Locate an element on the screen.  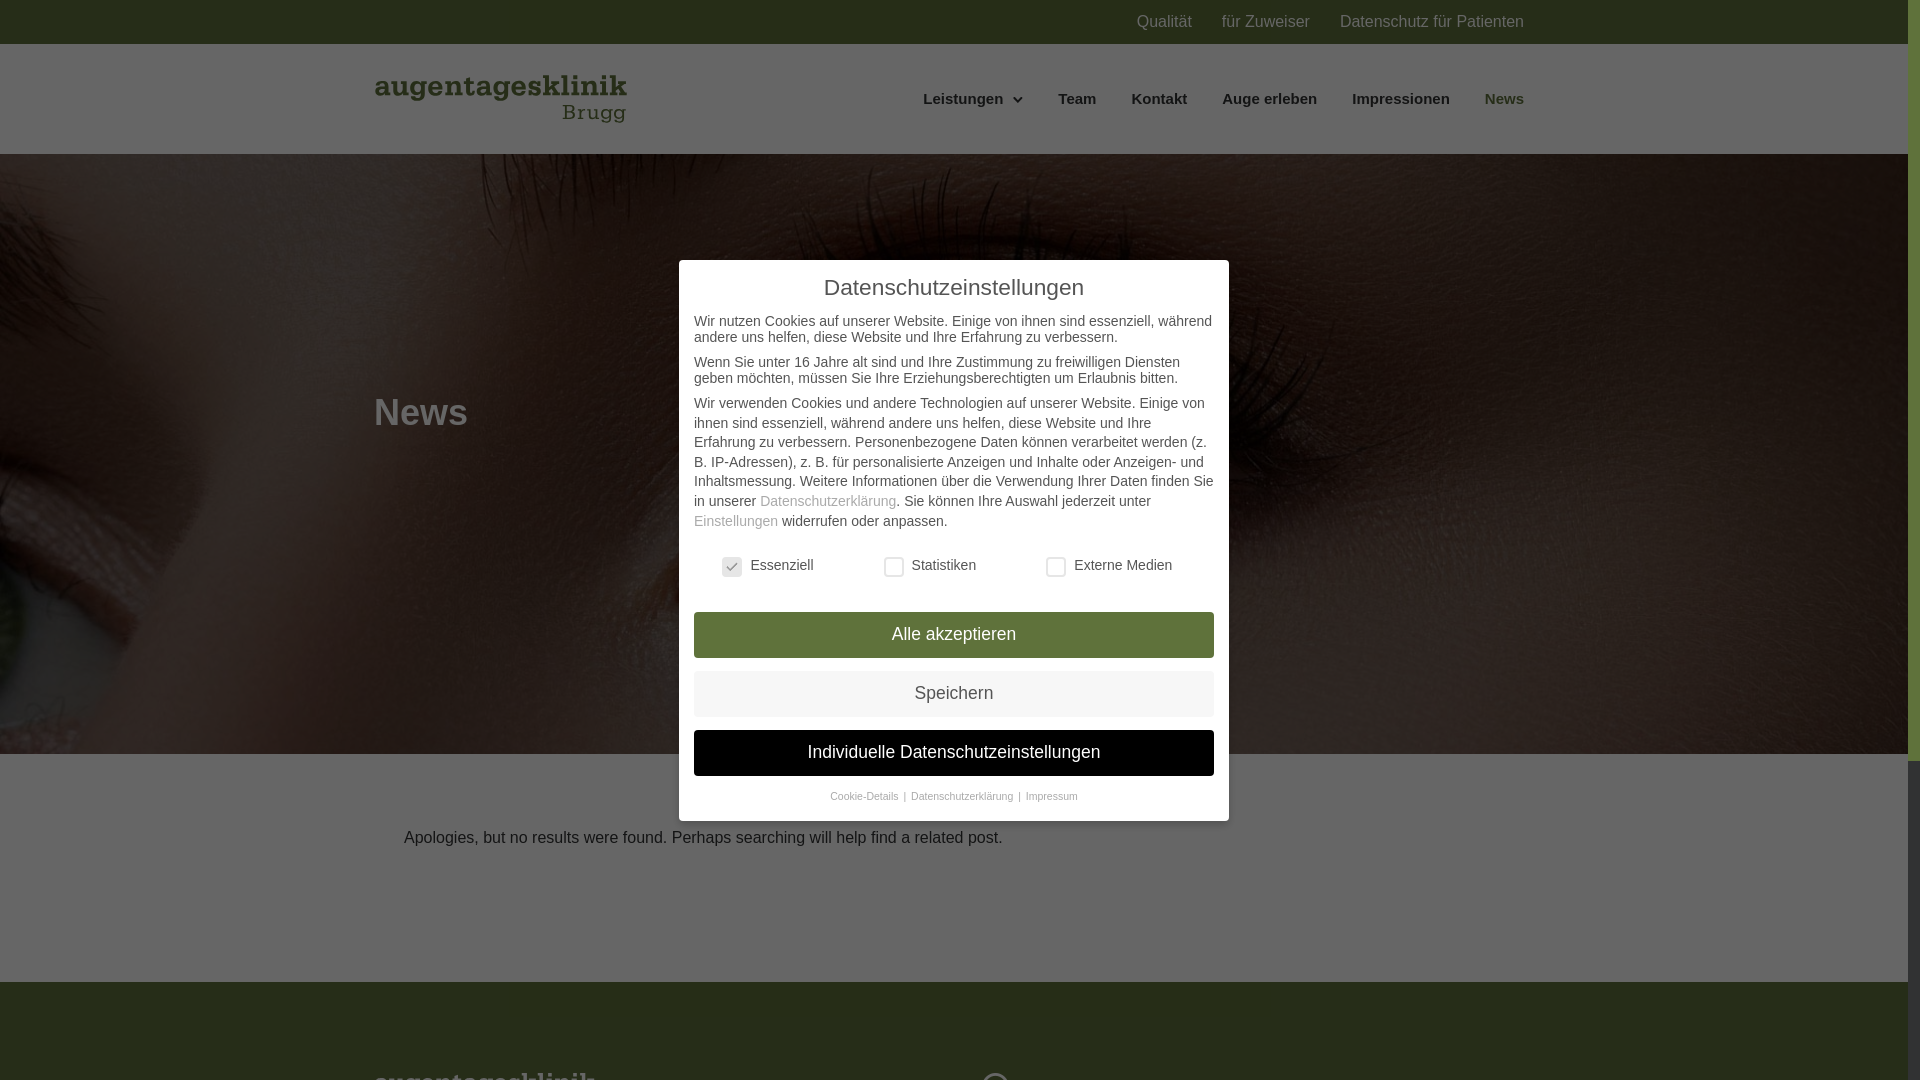
Cookie-Details is located at coordinates (866, 796).